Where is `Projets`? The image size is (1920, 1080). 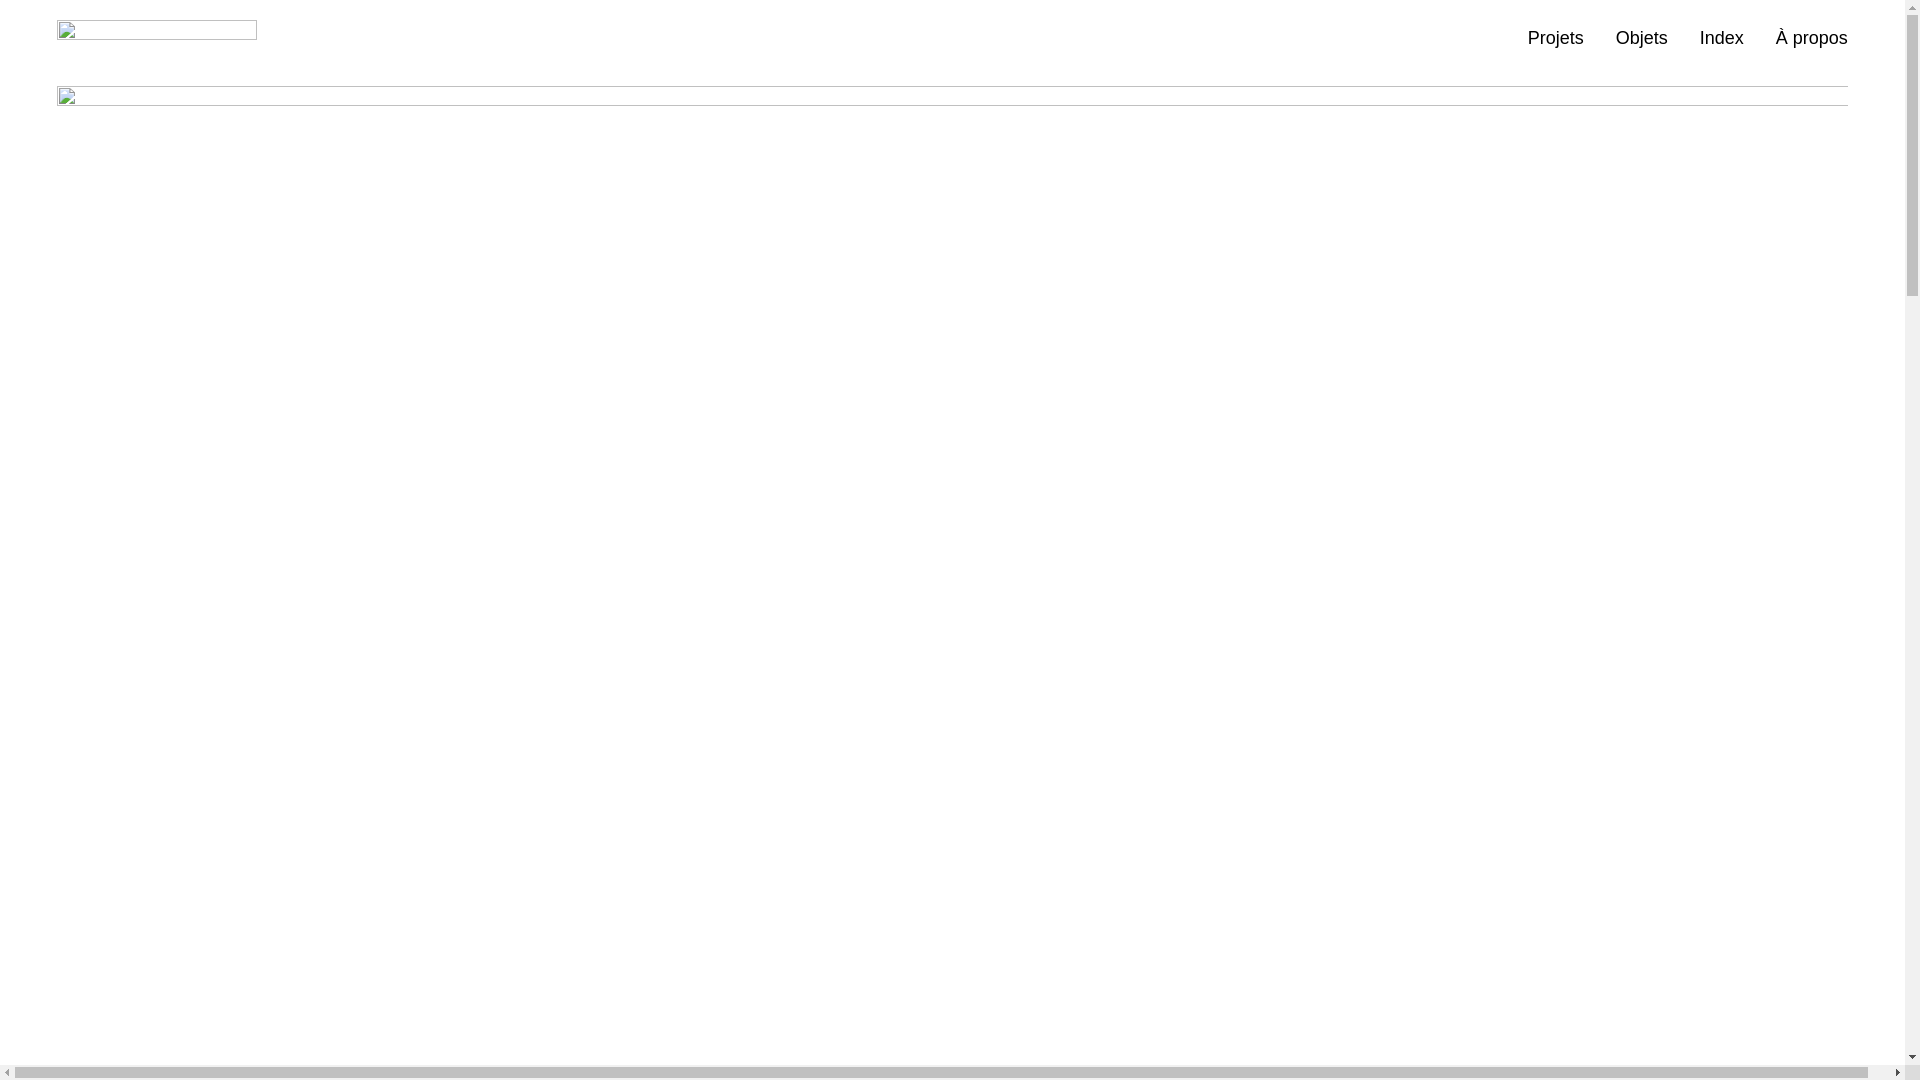 Projets is located at coordinates (1556, 38).